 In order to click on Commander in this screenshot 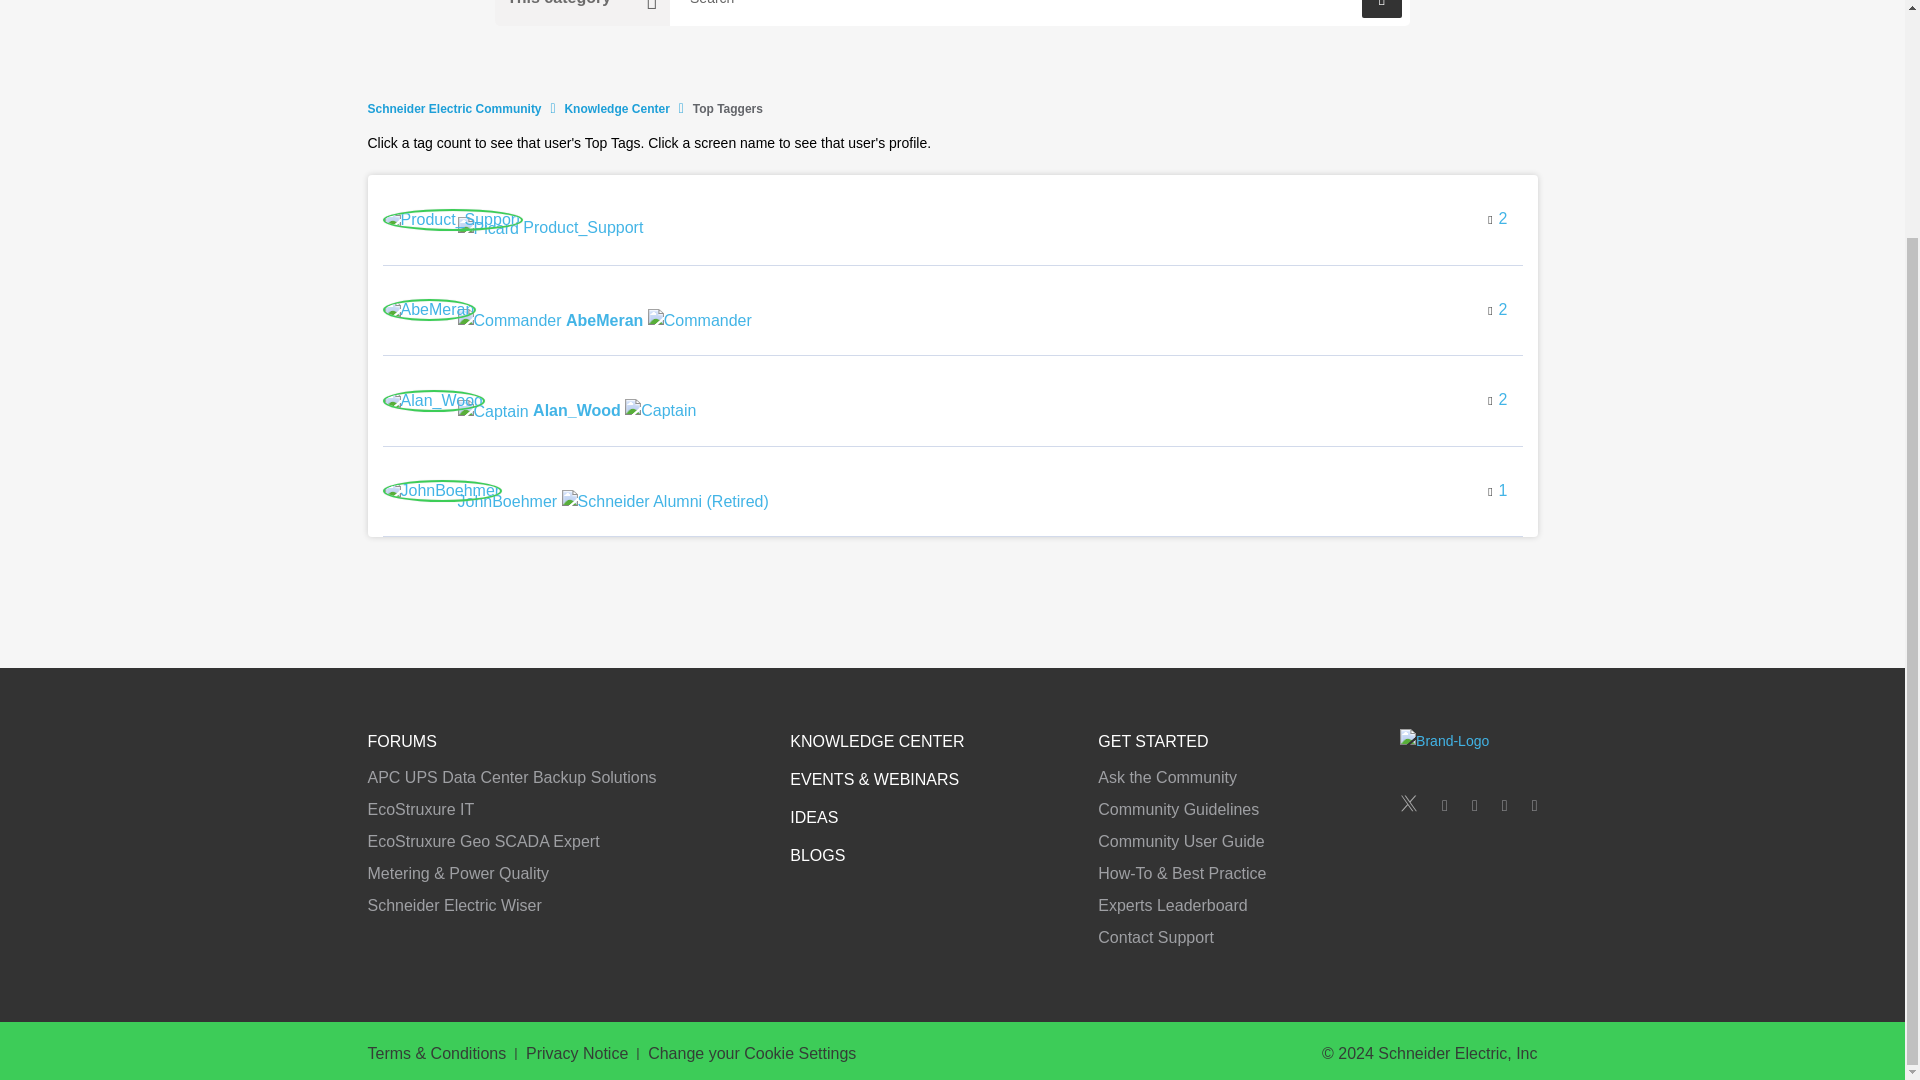, I will do `click(510, 320)`.